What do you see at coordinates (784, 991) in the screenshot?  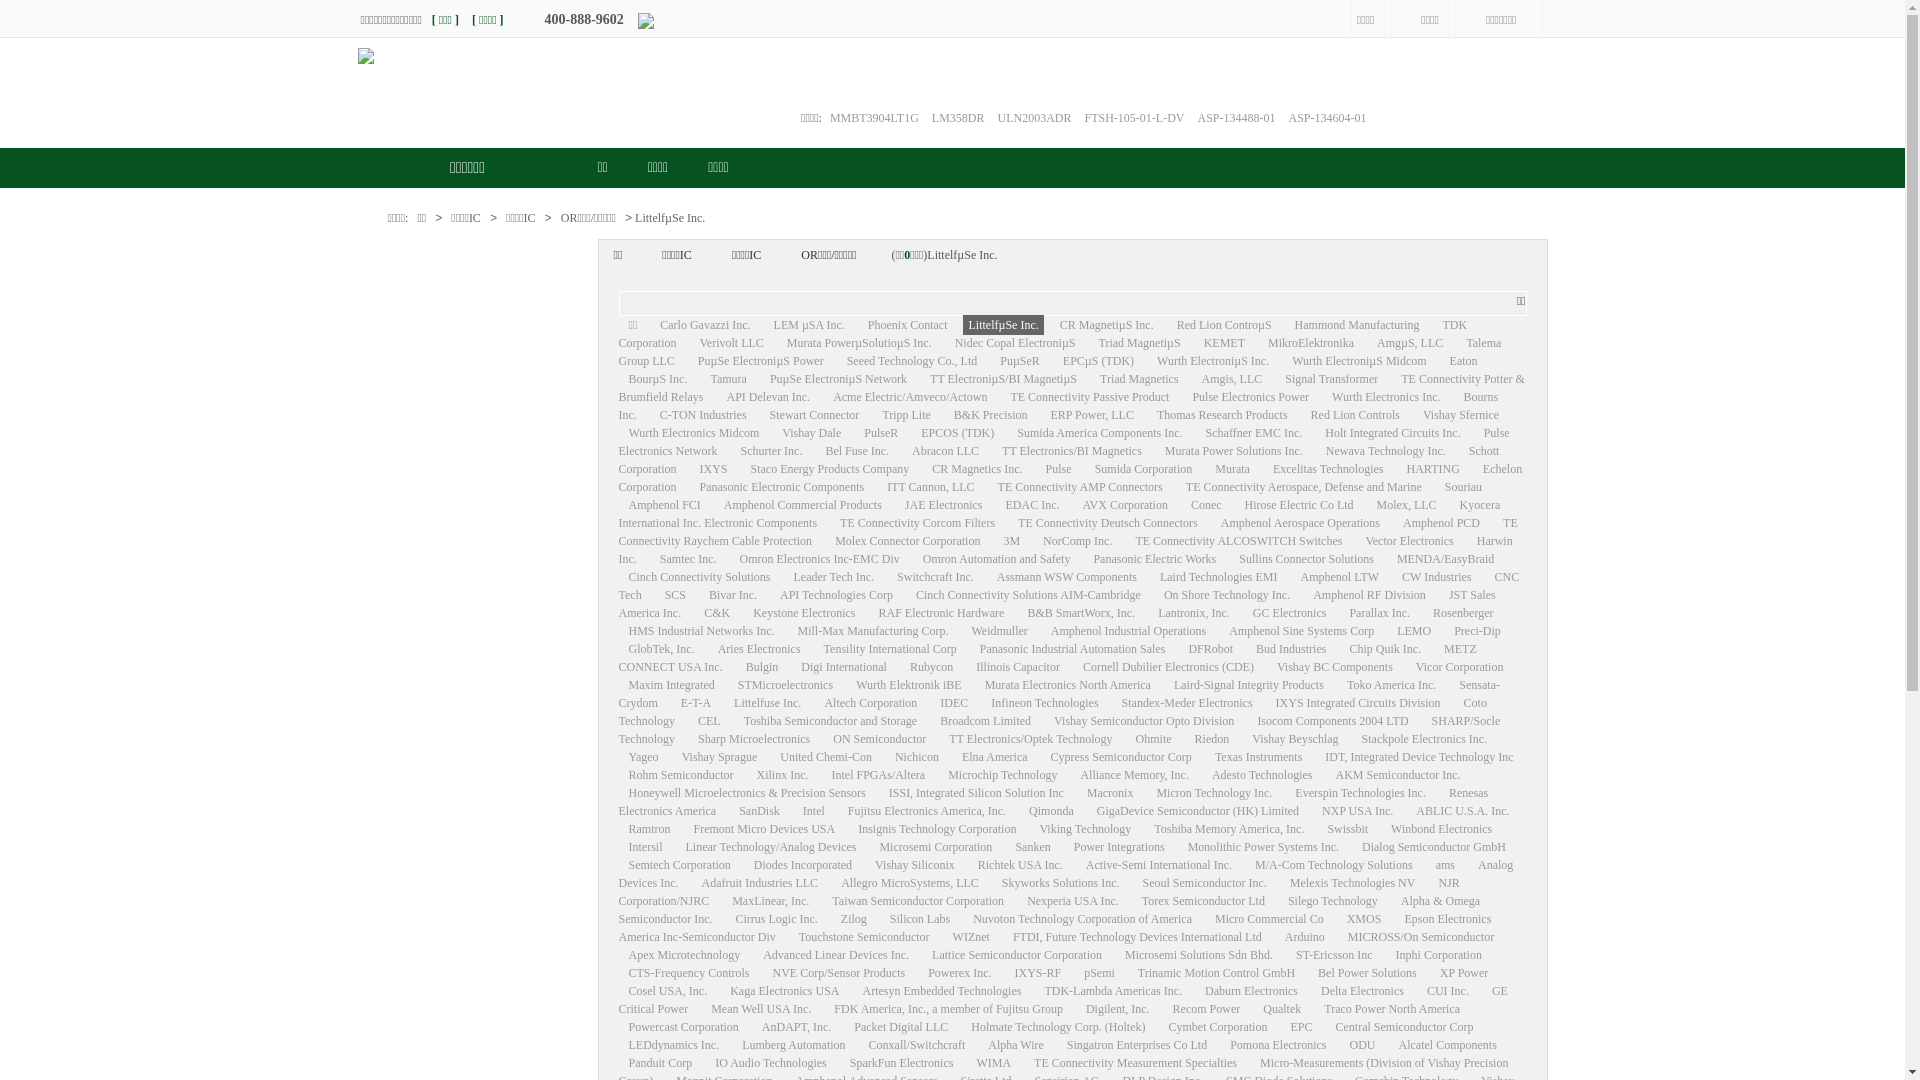 I see `Kaga Electronics USA` at bounding box center [784, 991].